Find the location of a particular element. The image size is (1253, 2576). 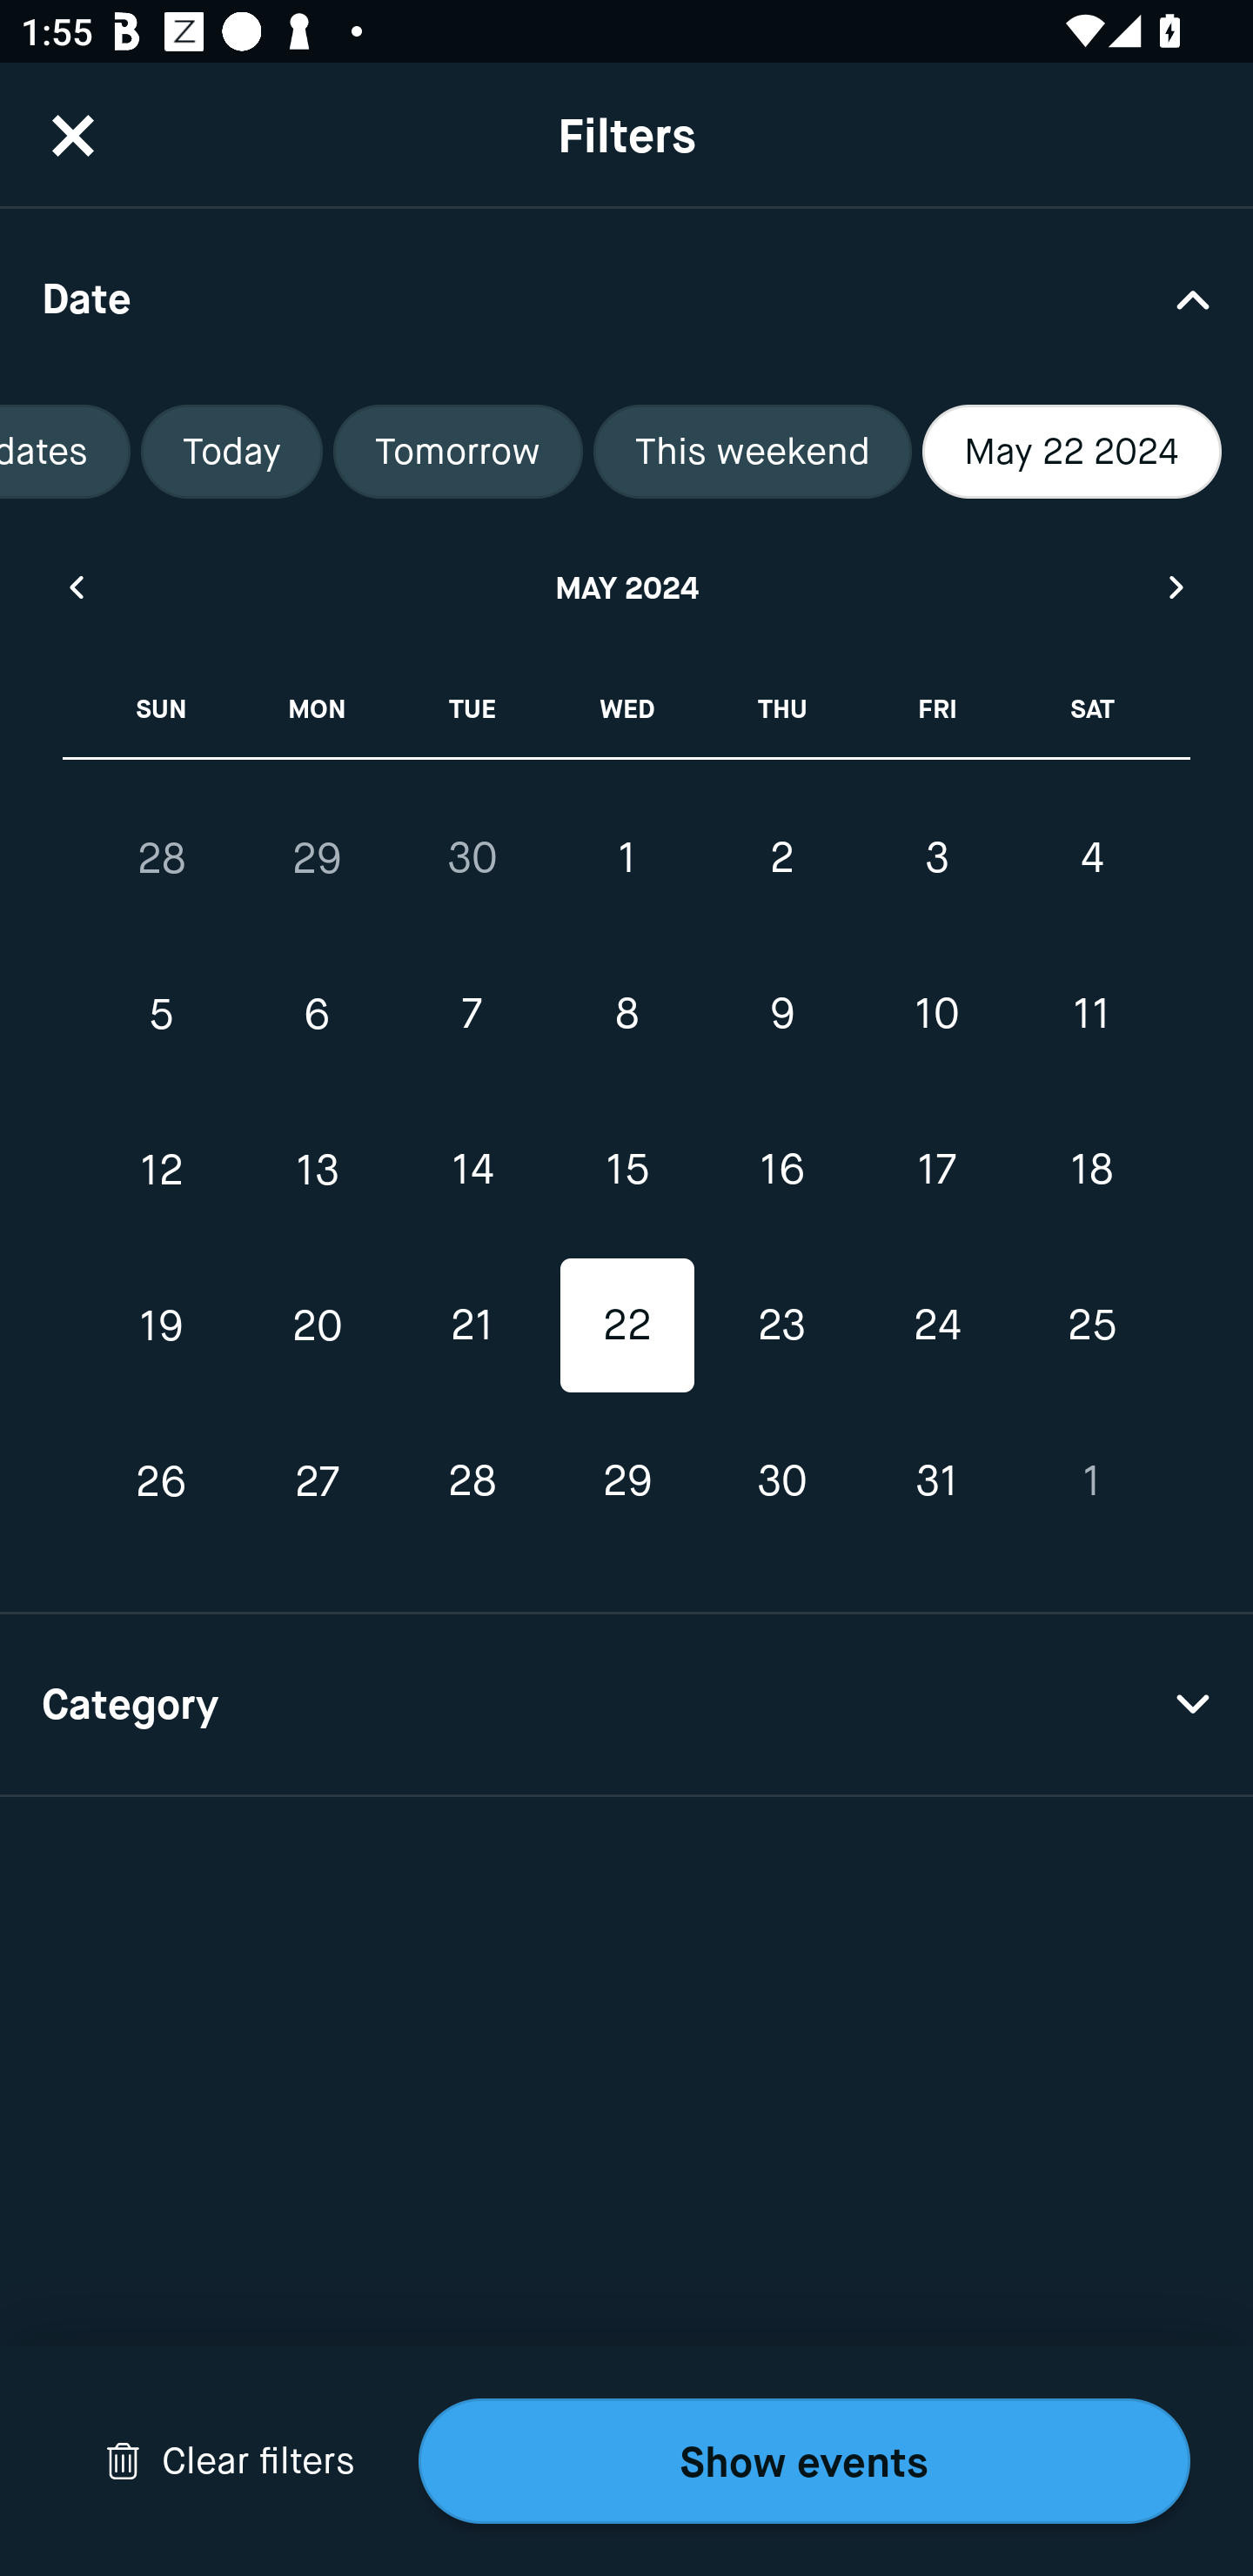

CloseButton is located at coordinates (73, 135).